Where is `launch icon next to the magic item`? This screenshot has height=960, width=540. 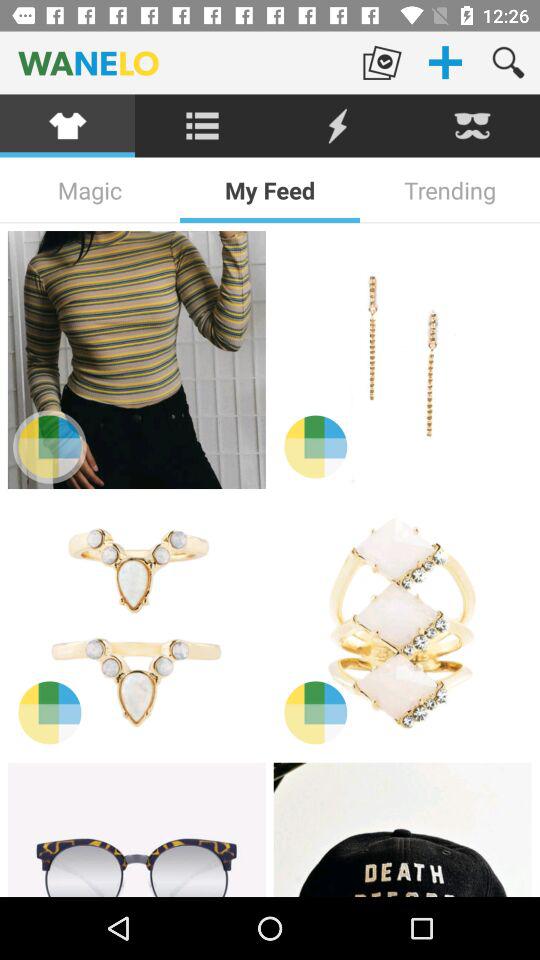
launch icon next to the magic item is located at coordinates (270, 190).